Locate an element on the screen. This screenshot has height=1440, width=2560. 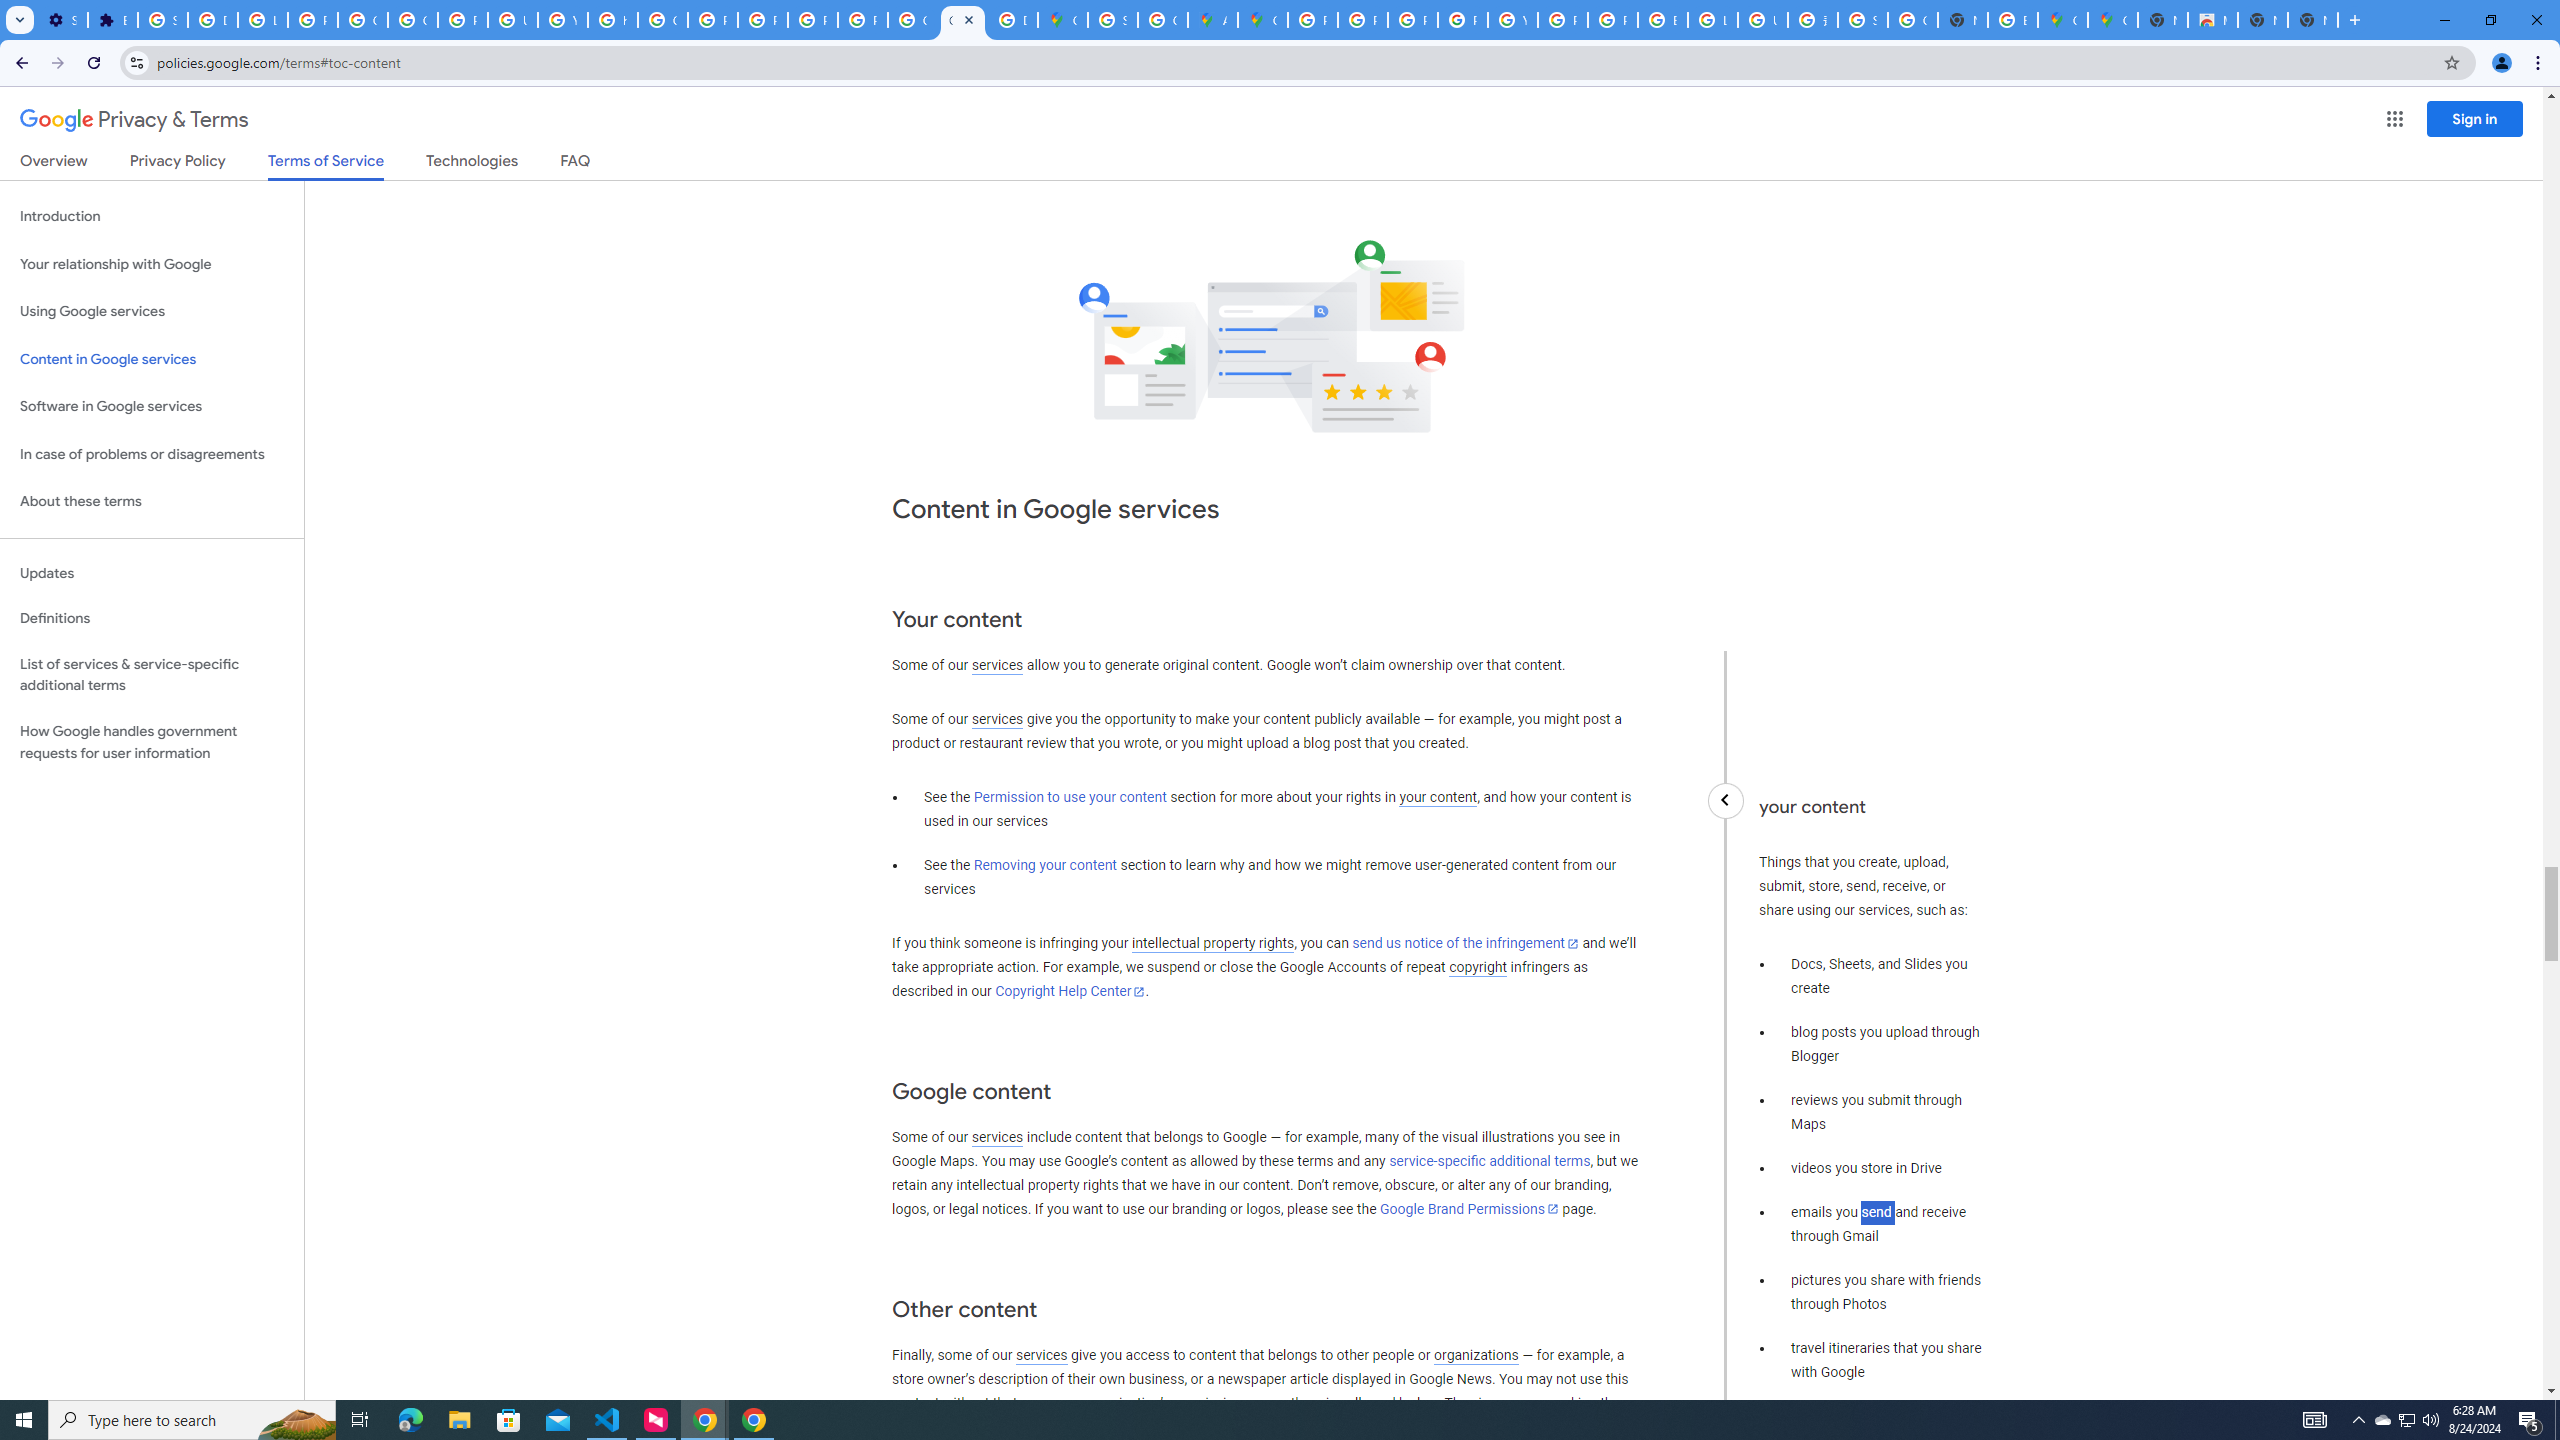
organizations is located at coordinates (1476, 1356).